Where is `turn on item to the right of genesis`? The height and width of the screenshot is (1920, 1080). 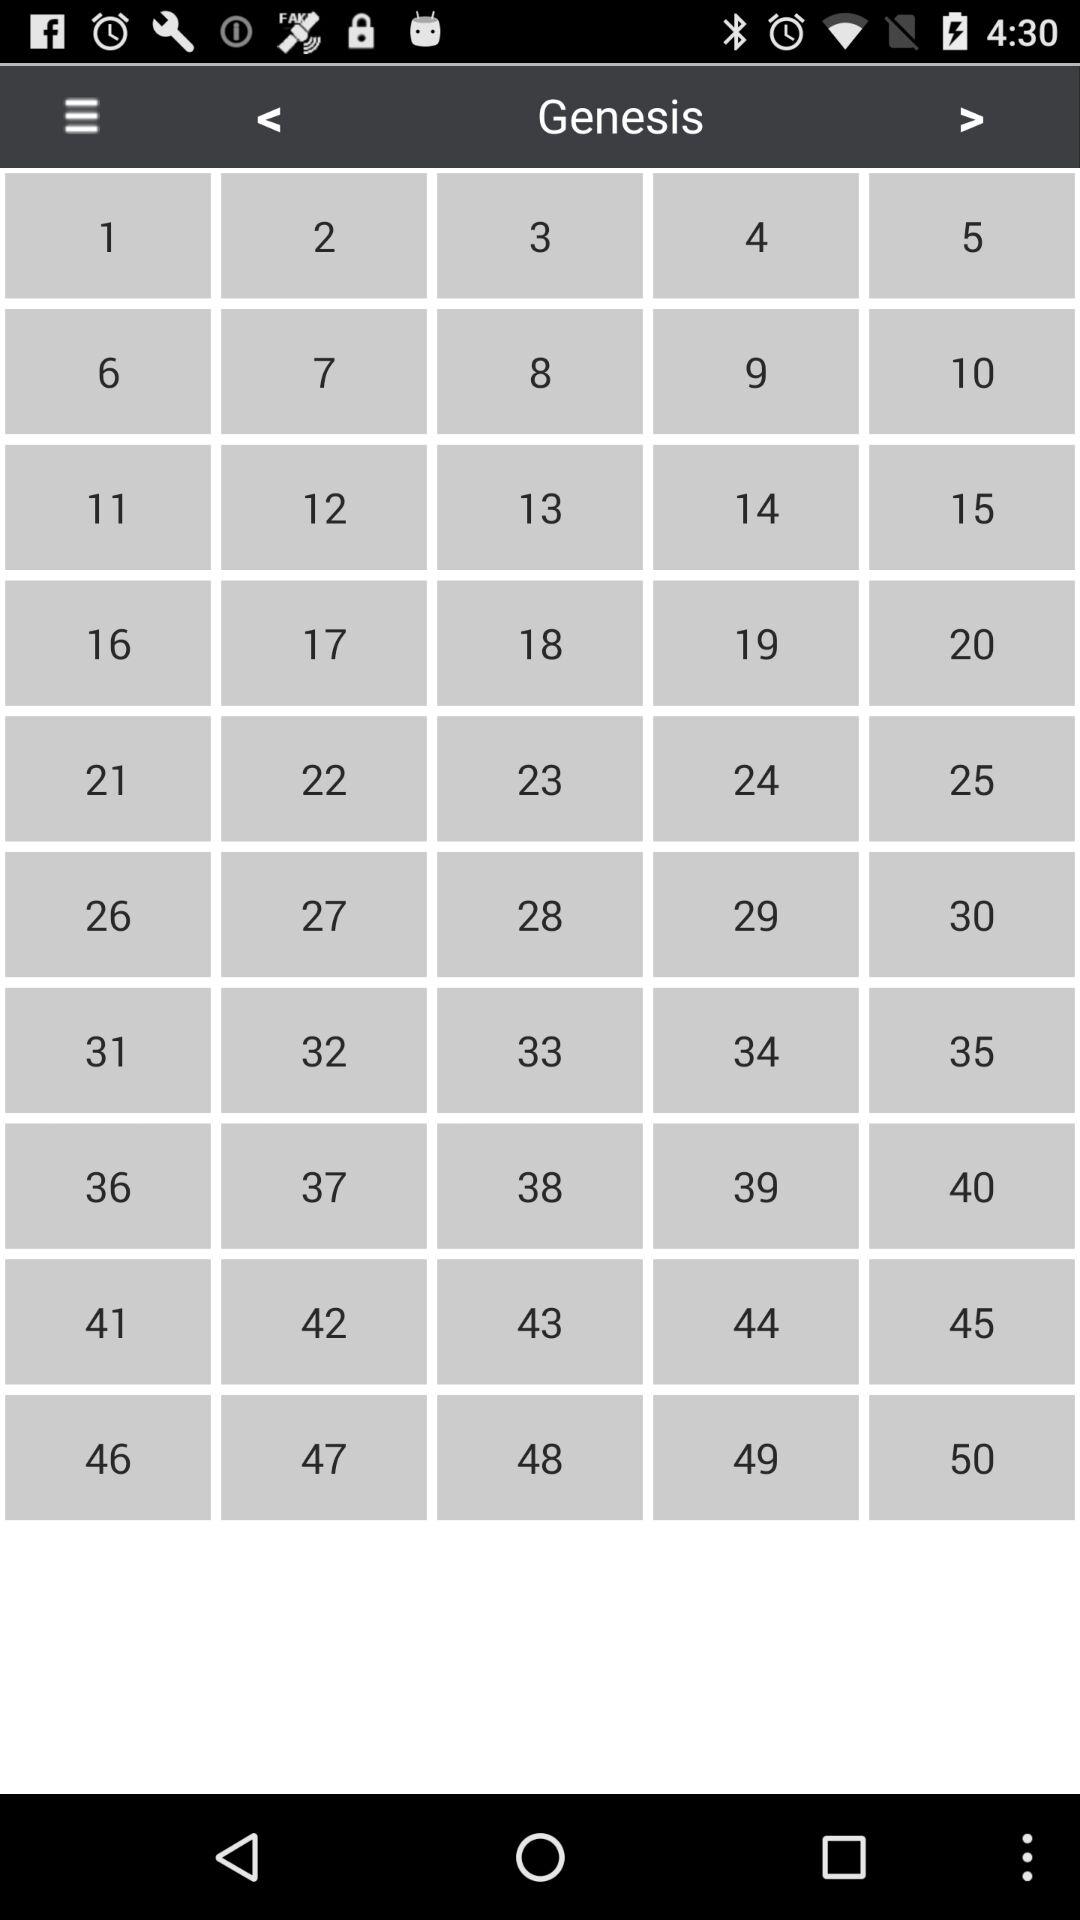
turn on item to the right of genesis is located at coordinates (971, 114).